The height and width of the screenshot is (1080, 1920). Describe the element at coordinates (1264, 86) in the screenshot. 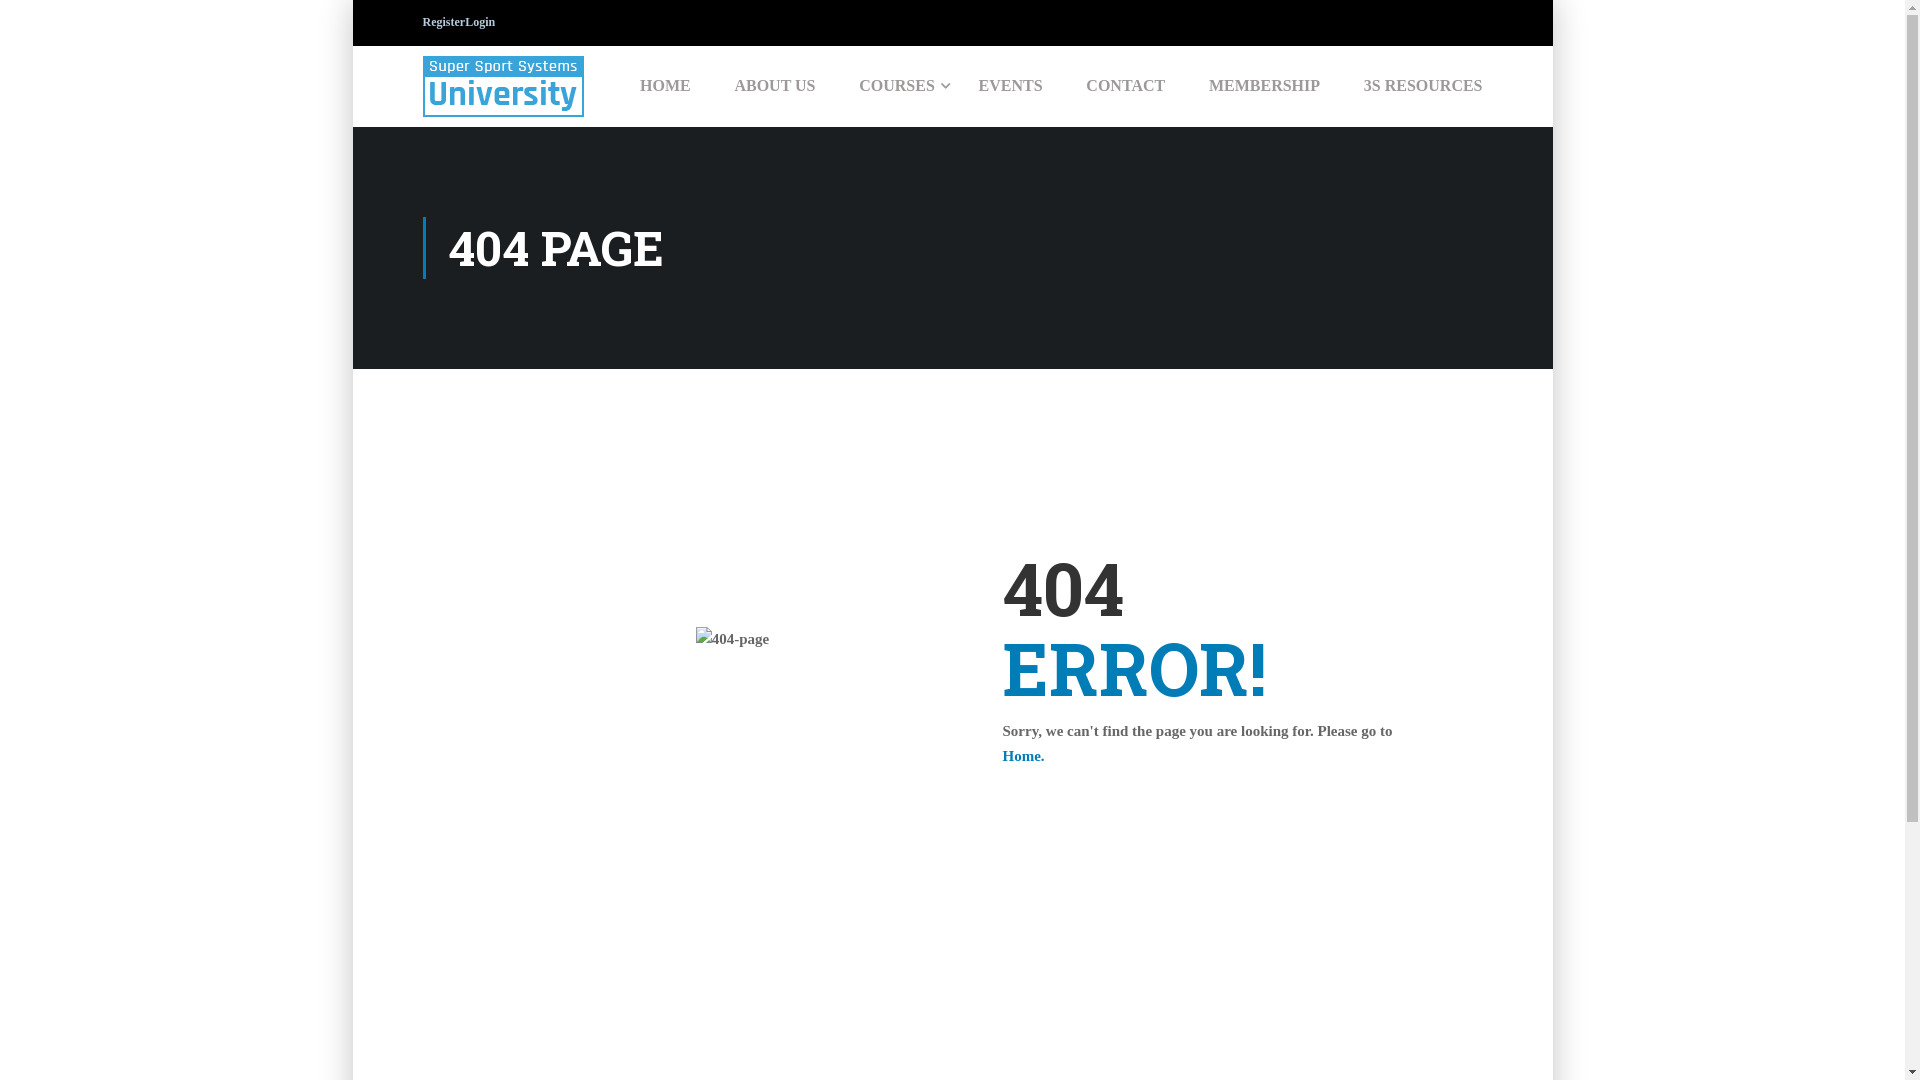

I see `MEMBERSHIP` at that location.